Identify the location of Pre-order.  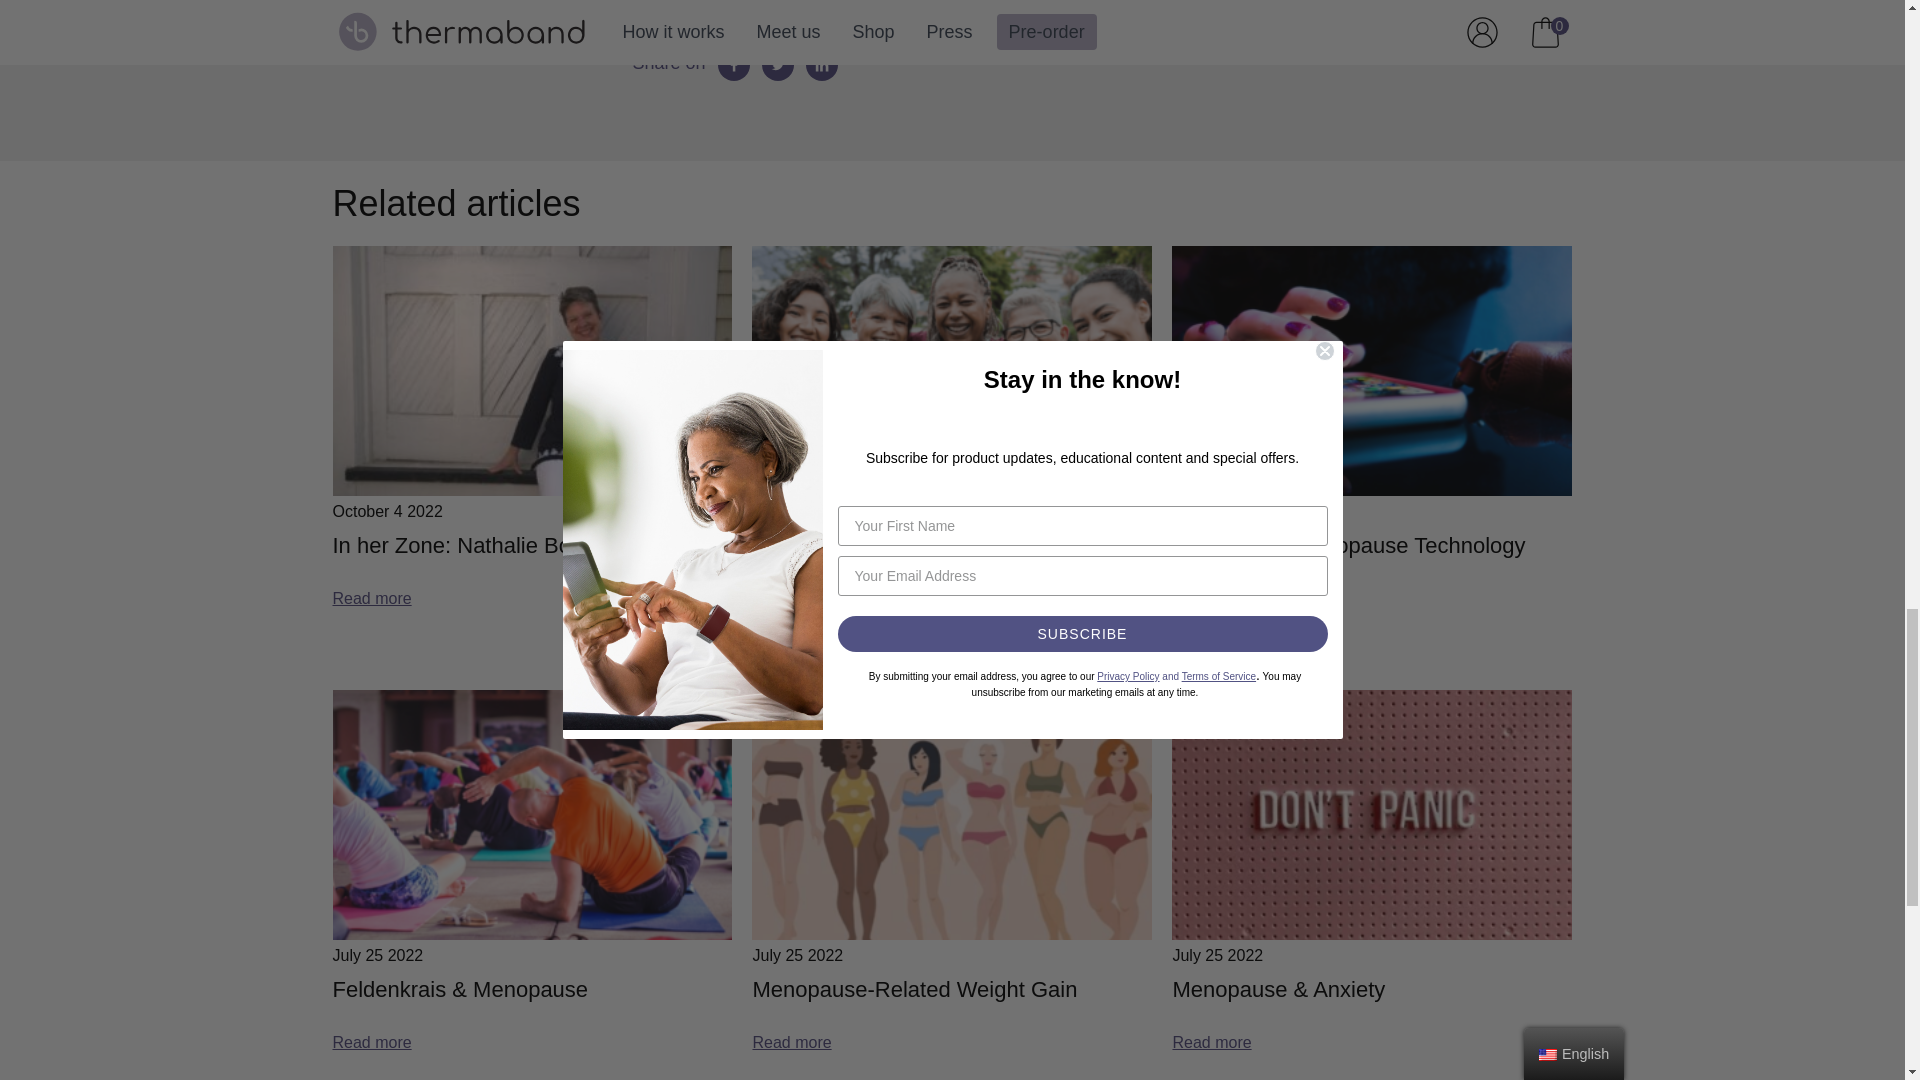
(951, 2).